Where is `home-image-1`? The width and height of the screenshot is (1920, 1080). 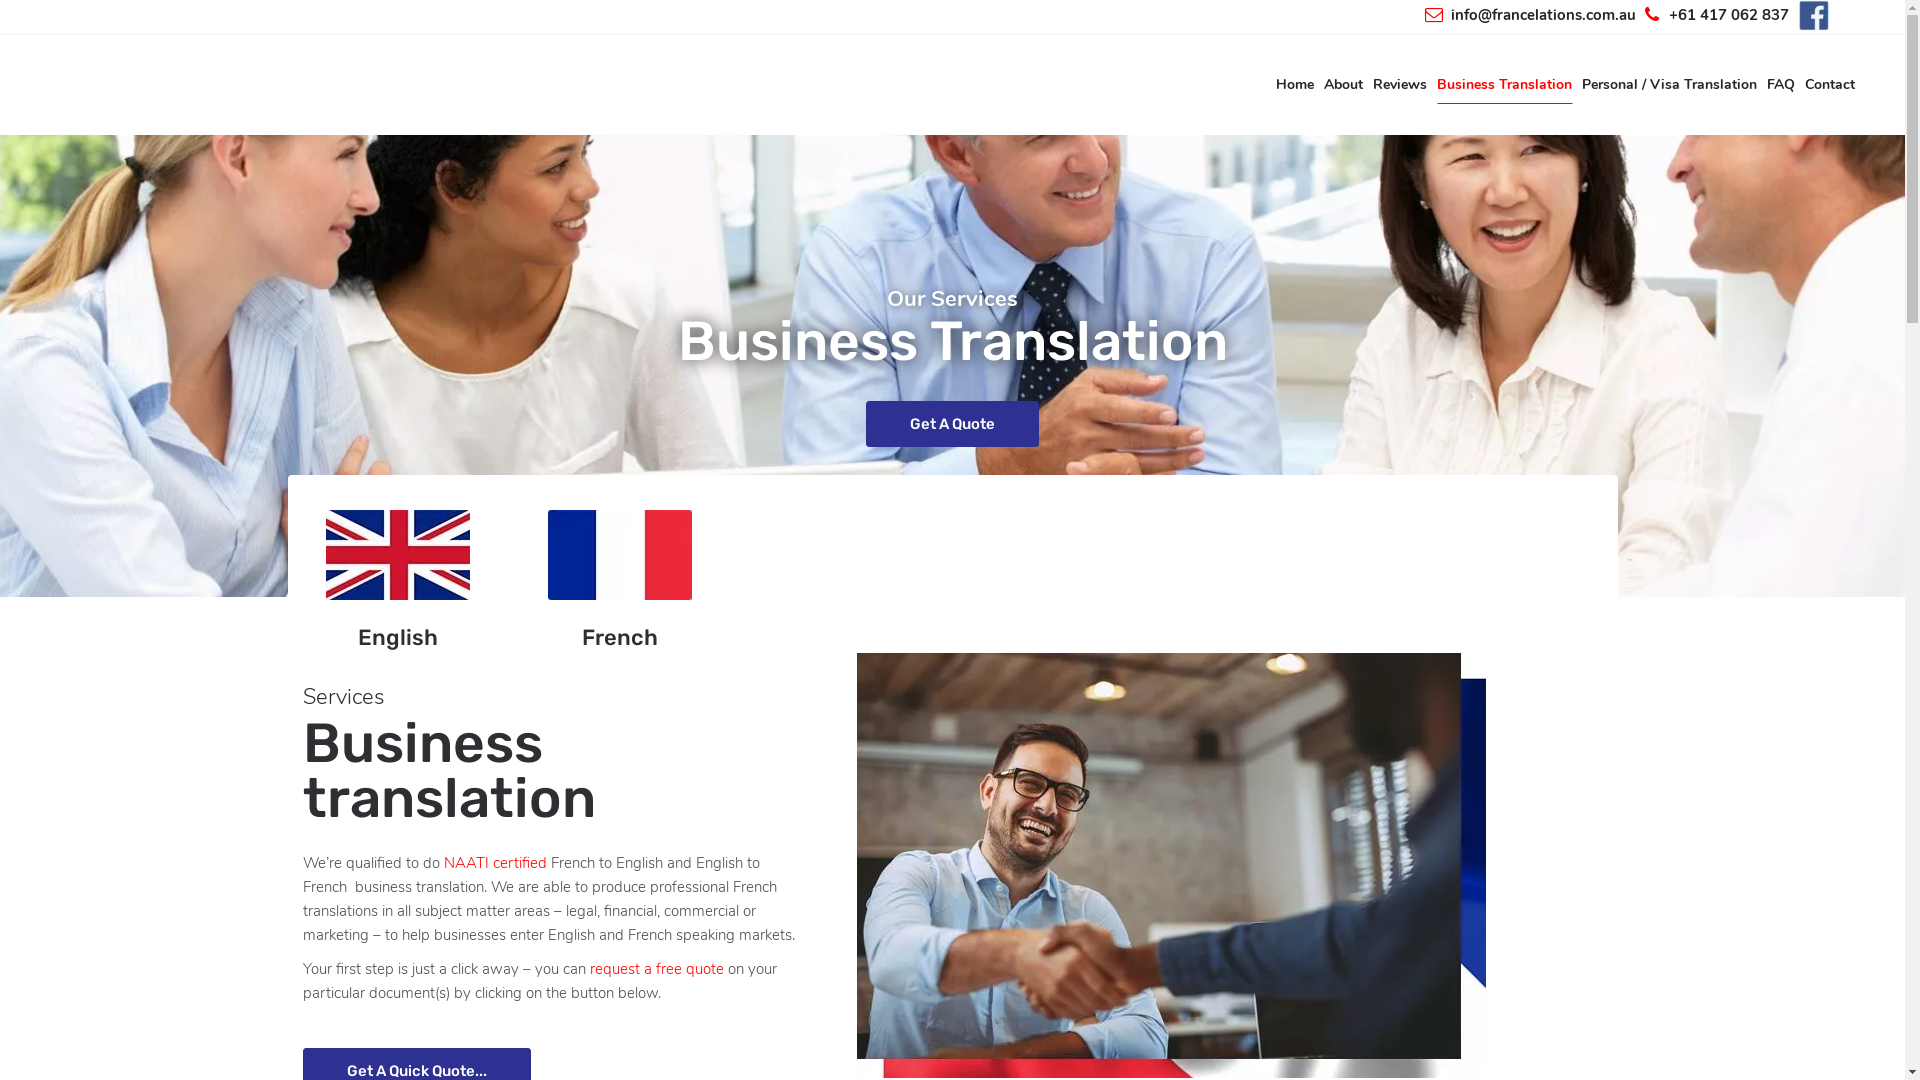
home-image-1 is located at coordinates (398, 555).